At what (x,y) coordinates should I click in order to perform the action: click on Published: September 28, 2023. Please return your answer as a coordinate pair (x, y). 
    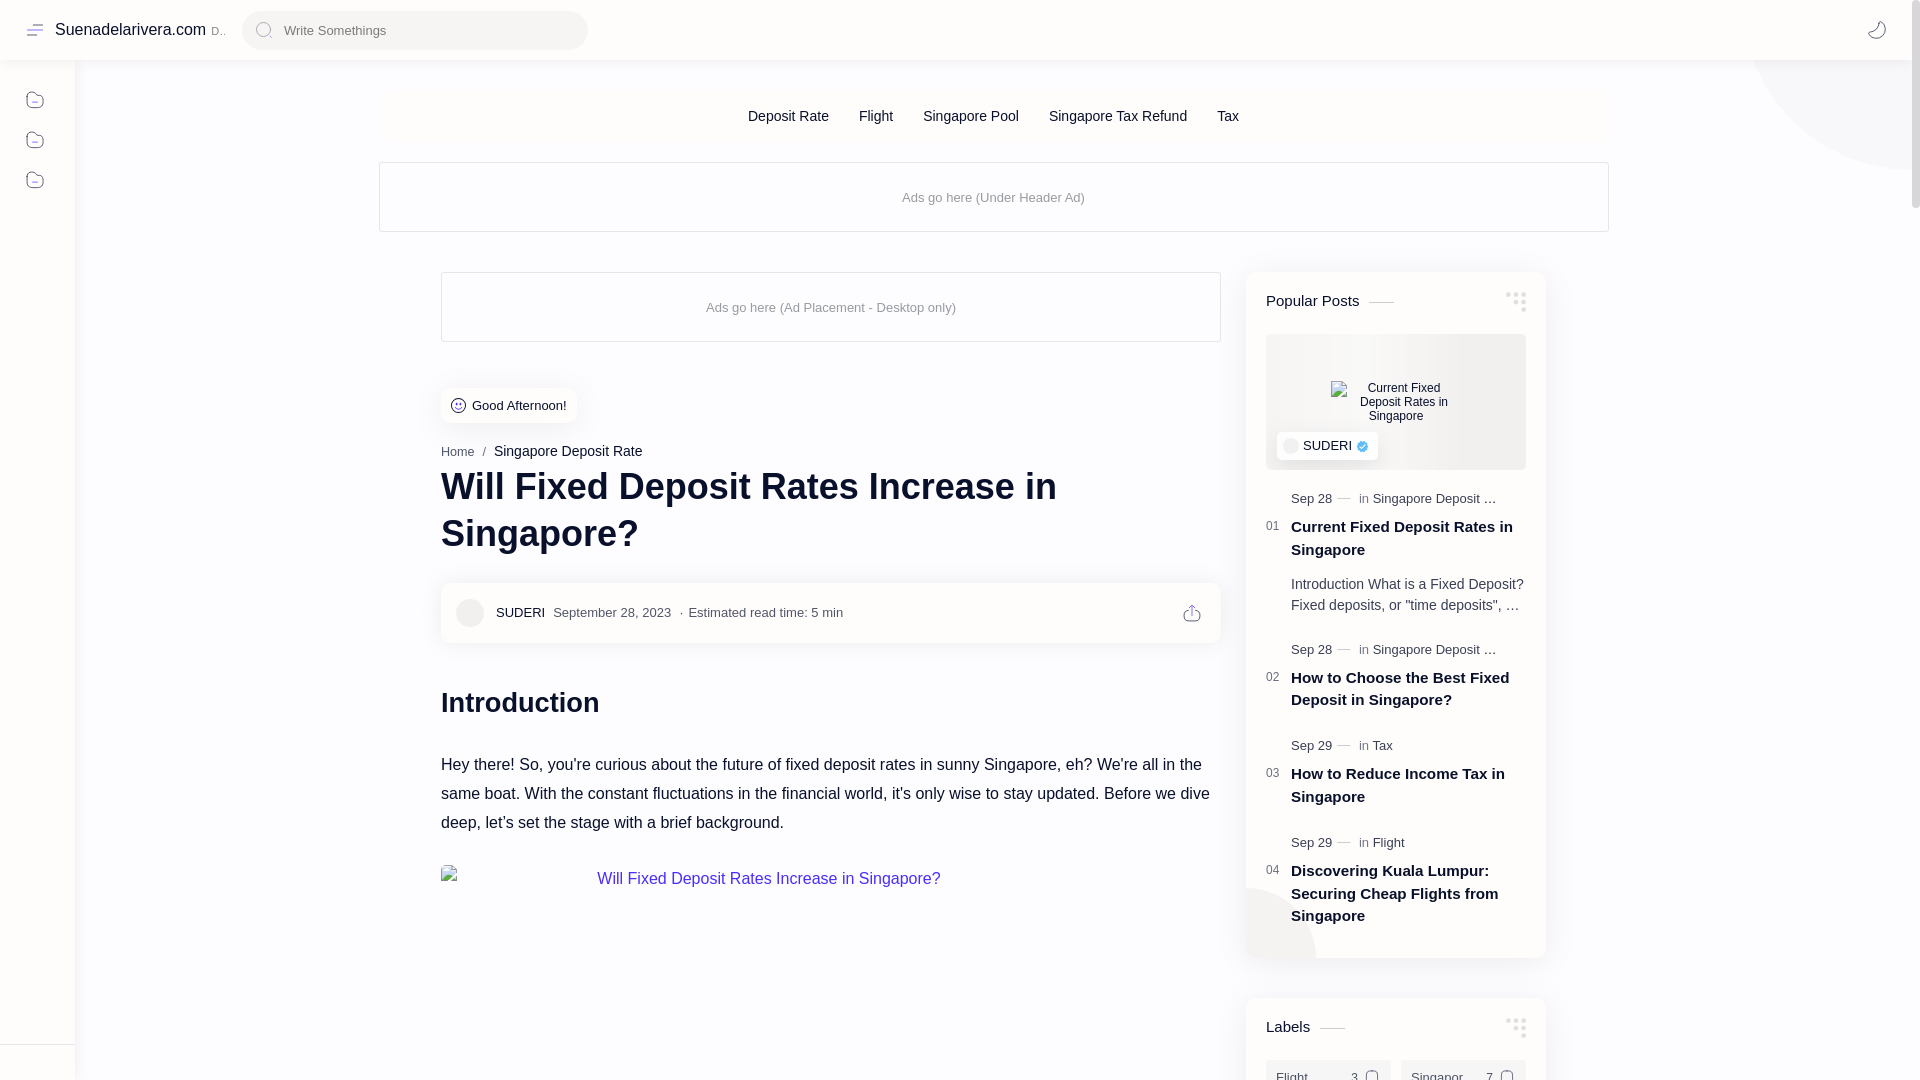
    Looking at the image, I should click on (1322, 498).